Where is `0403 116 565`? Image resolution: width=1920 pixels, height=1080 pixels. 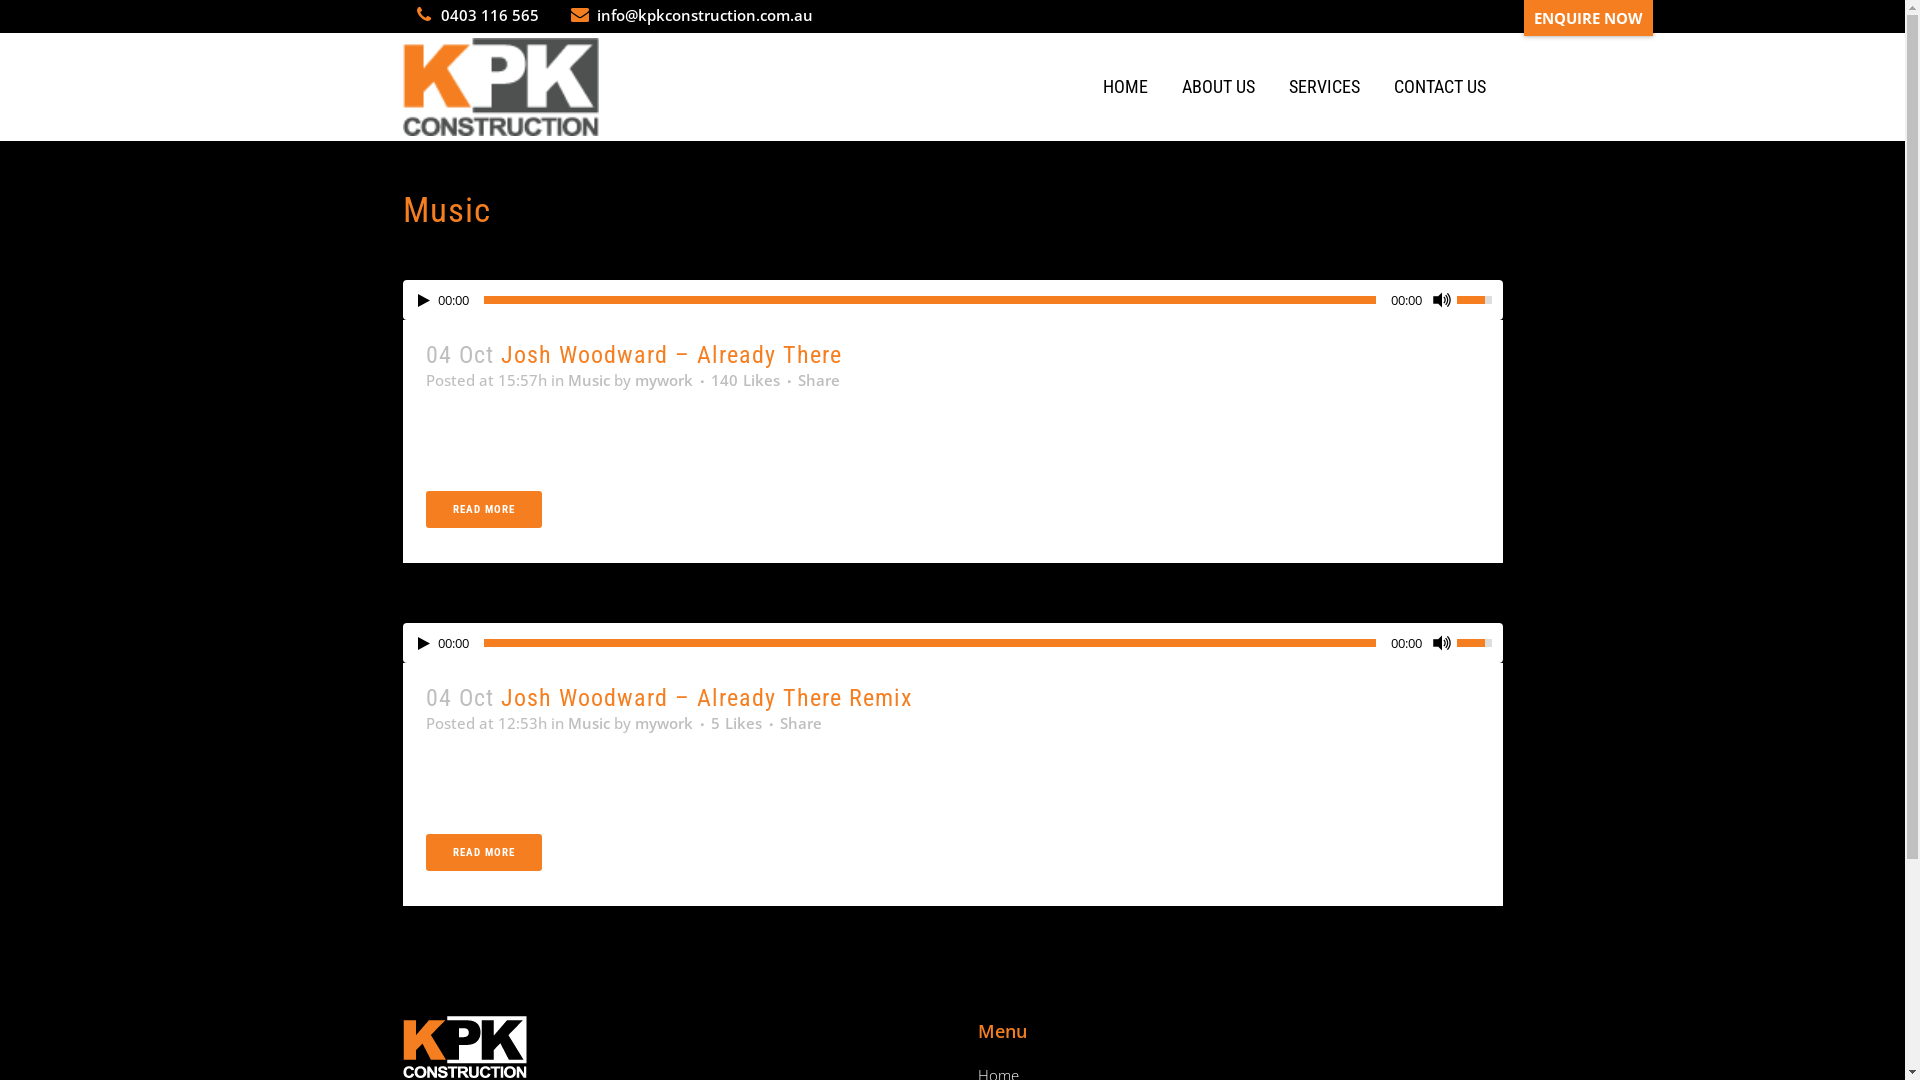 0403 116 565 is located at coordinates (489, 15).